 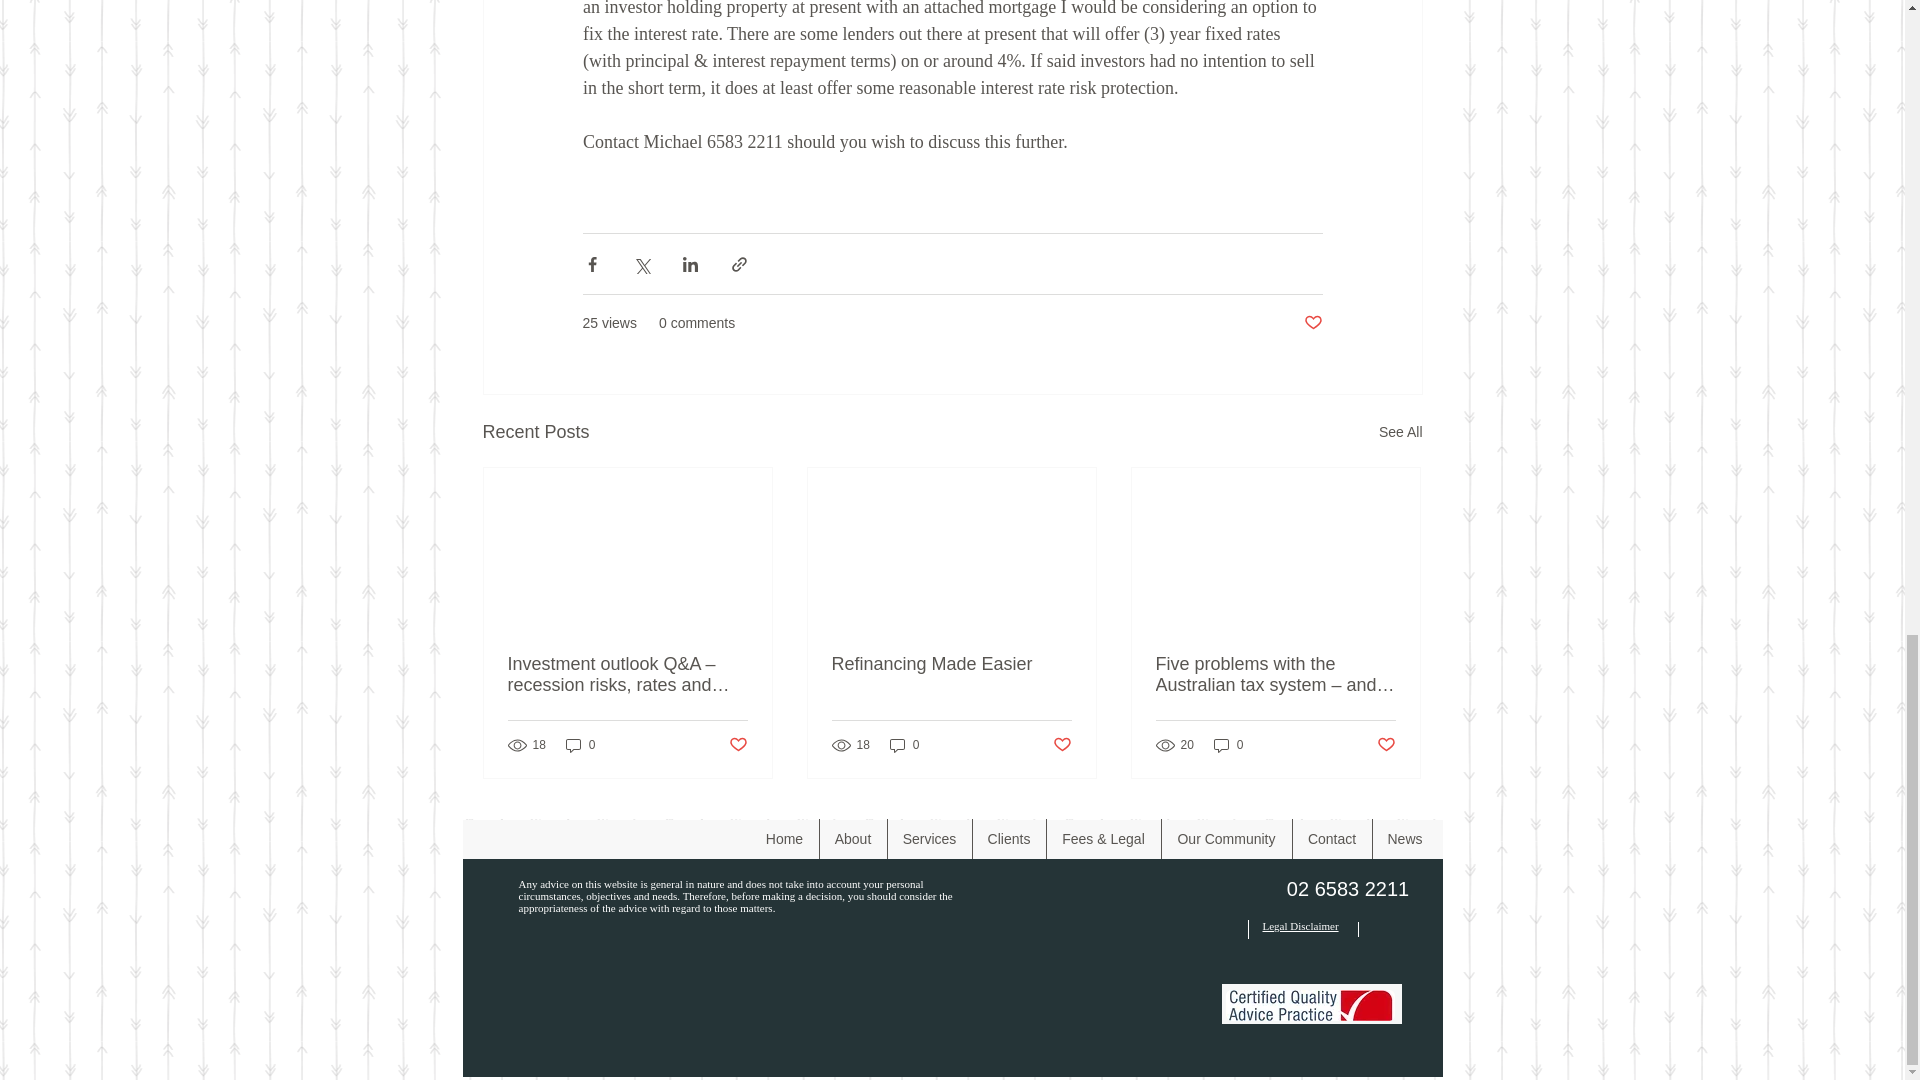 I want to click on Post not marked as liked, so click(x=736, y=744).